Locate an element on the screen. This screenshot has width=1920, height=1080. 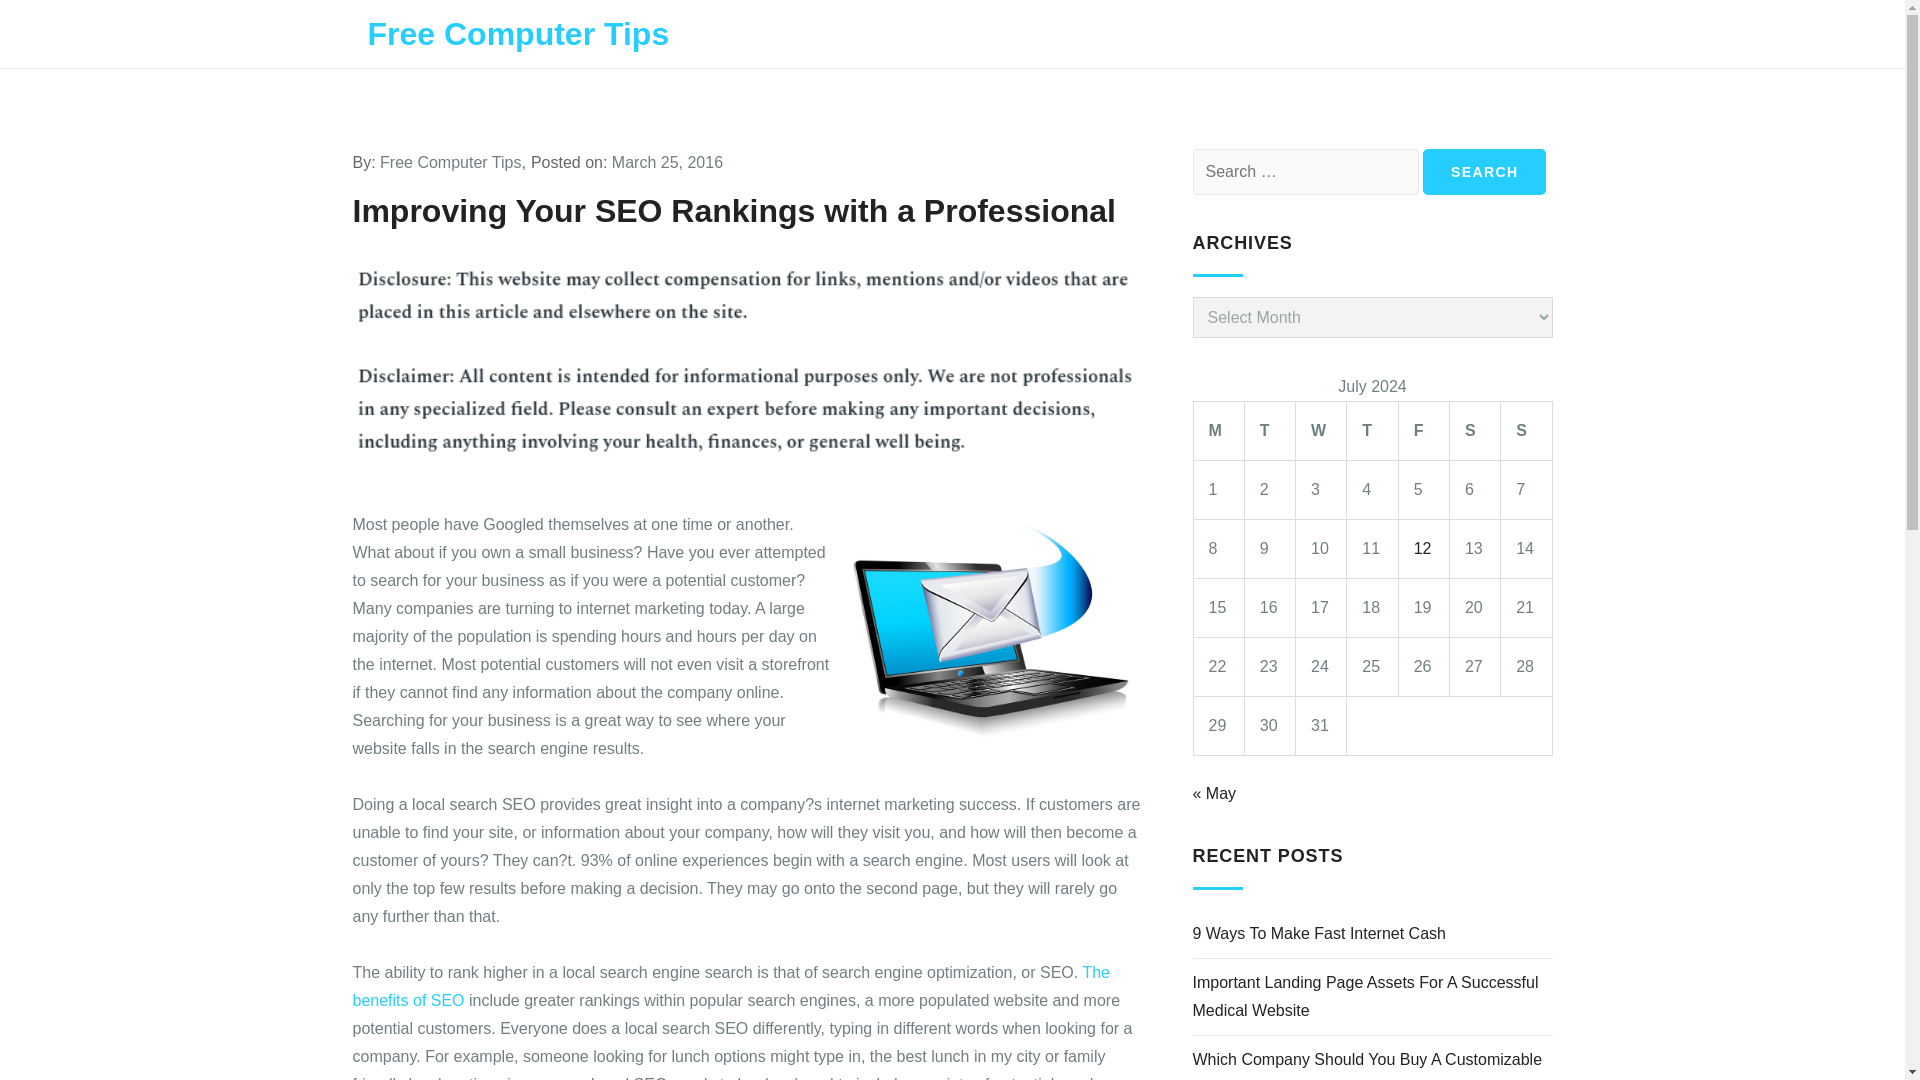
Free Computer Tips is located at coordinates (519, 34).